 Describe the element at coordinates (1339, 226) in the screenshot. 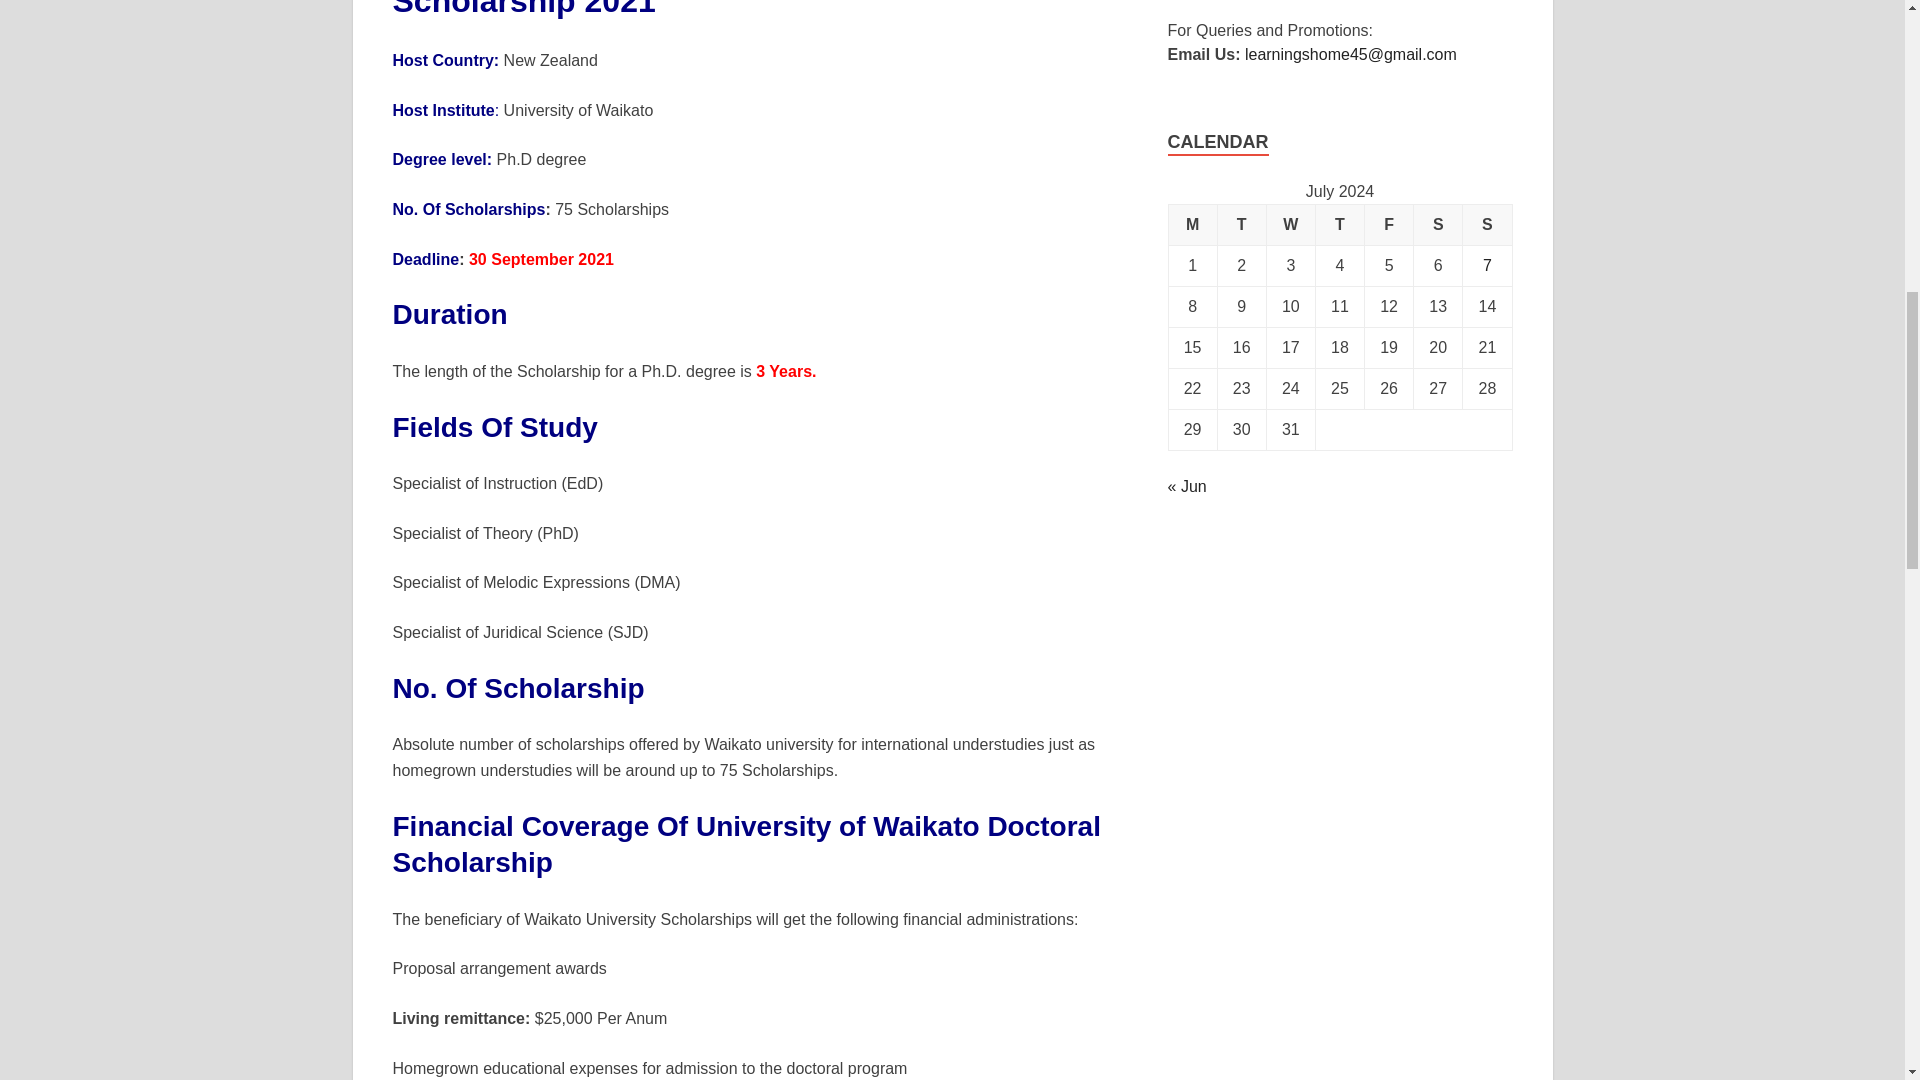

I see `Thursday` at that location.